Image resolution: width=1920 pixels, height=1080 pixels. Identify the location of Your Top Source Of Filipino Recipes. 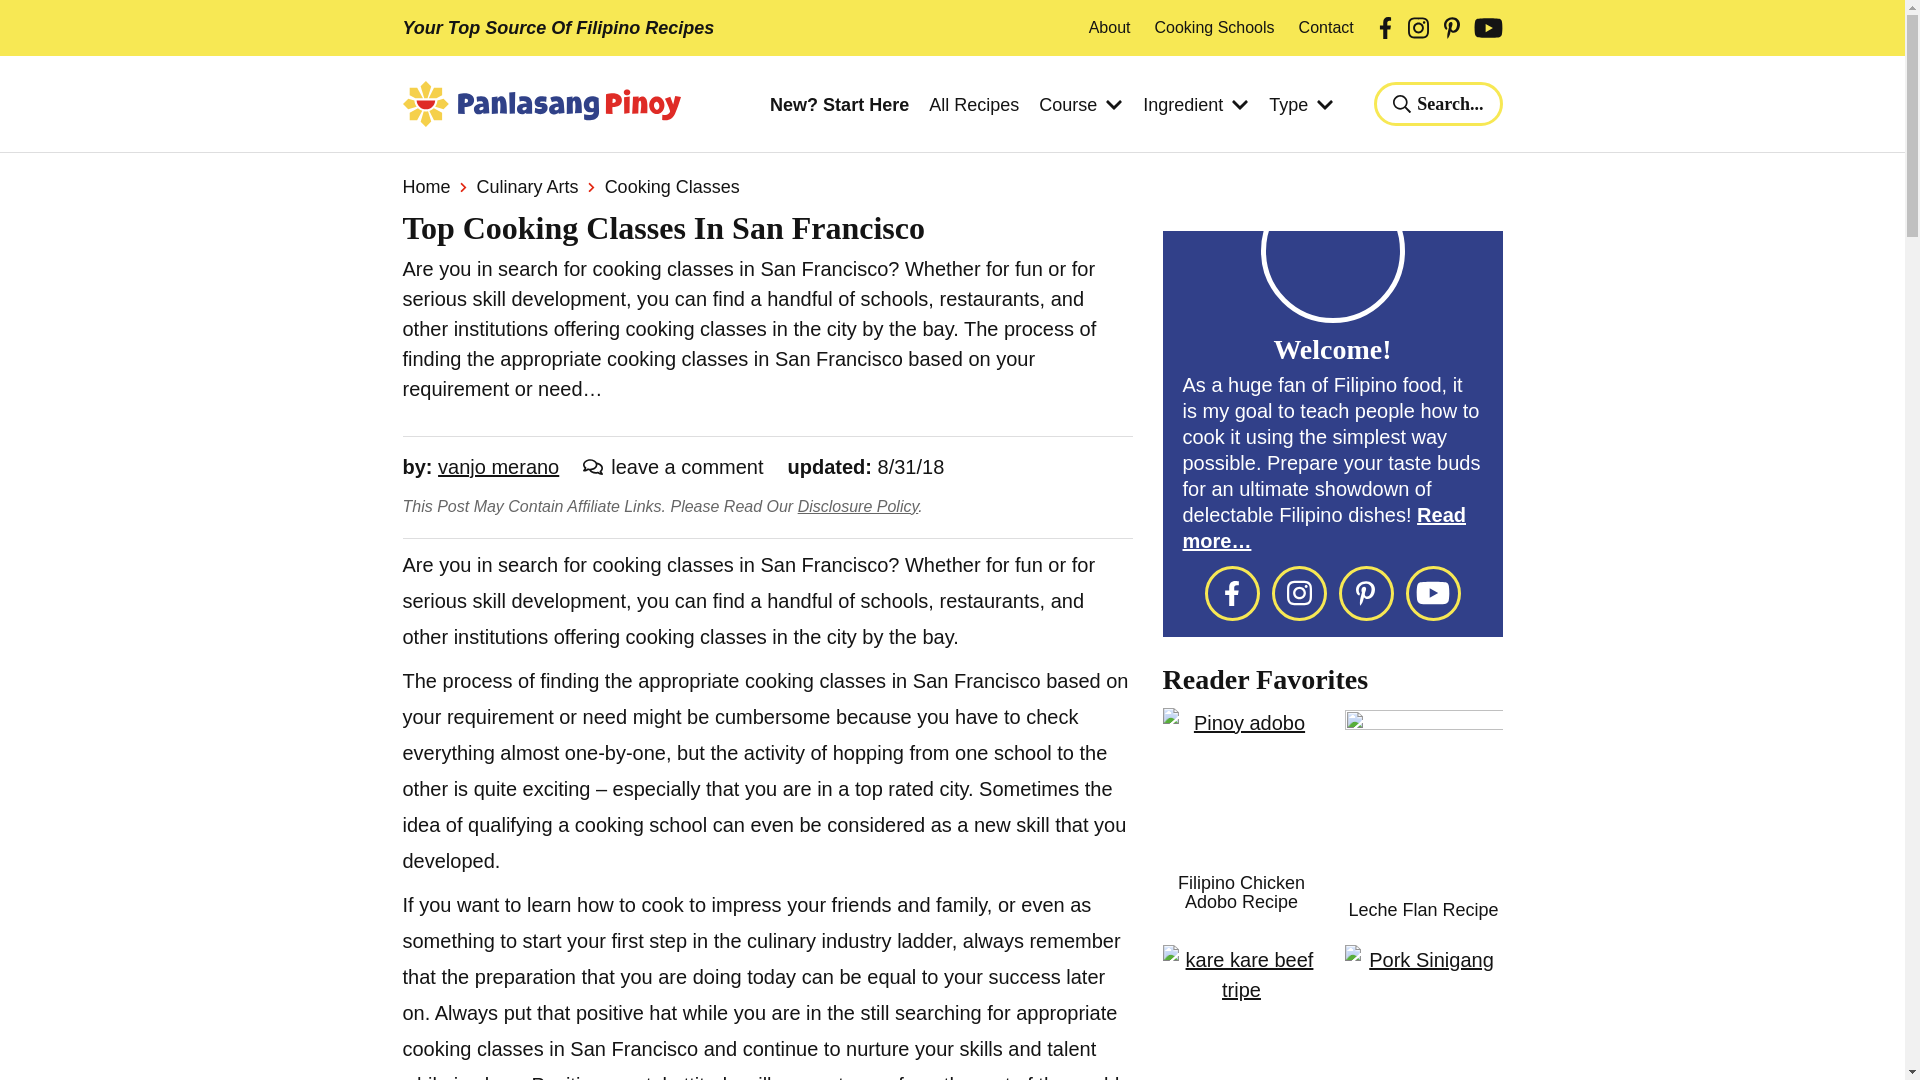
(558, 28).